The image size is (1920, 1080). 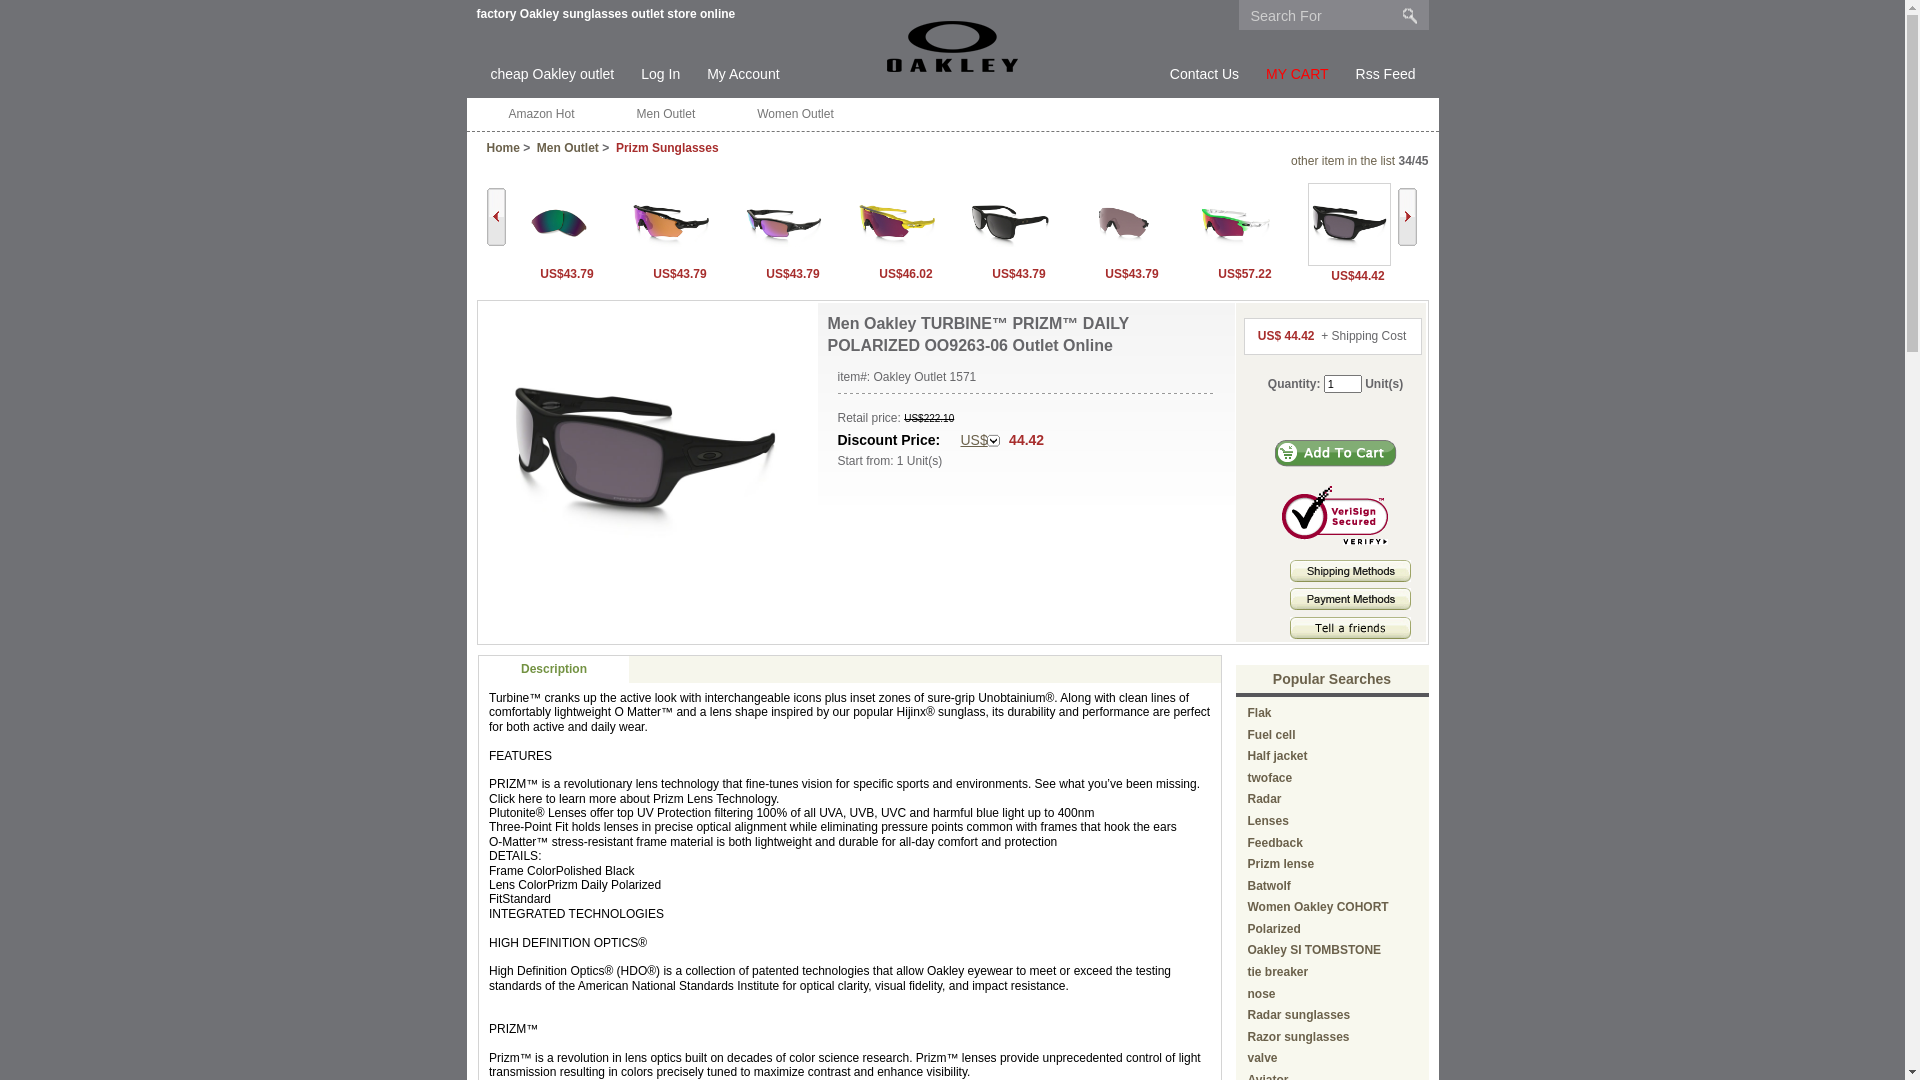 I want to click on  Tell A Friends , so click(x=1350, y=628).